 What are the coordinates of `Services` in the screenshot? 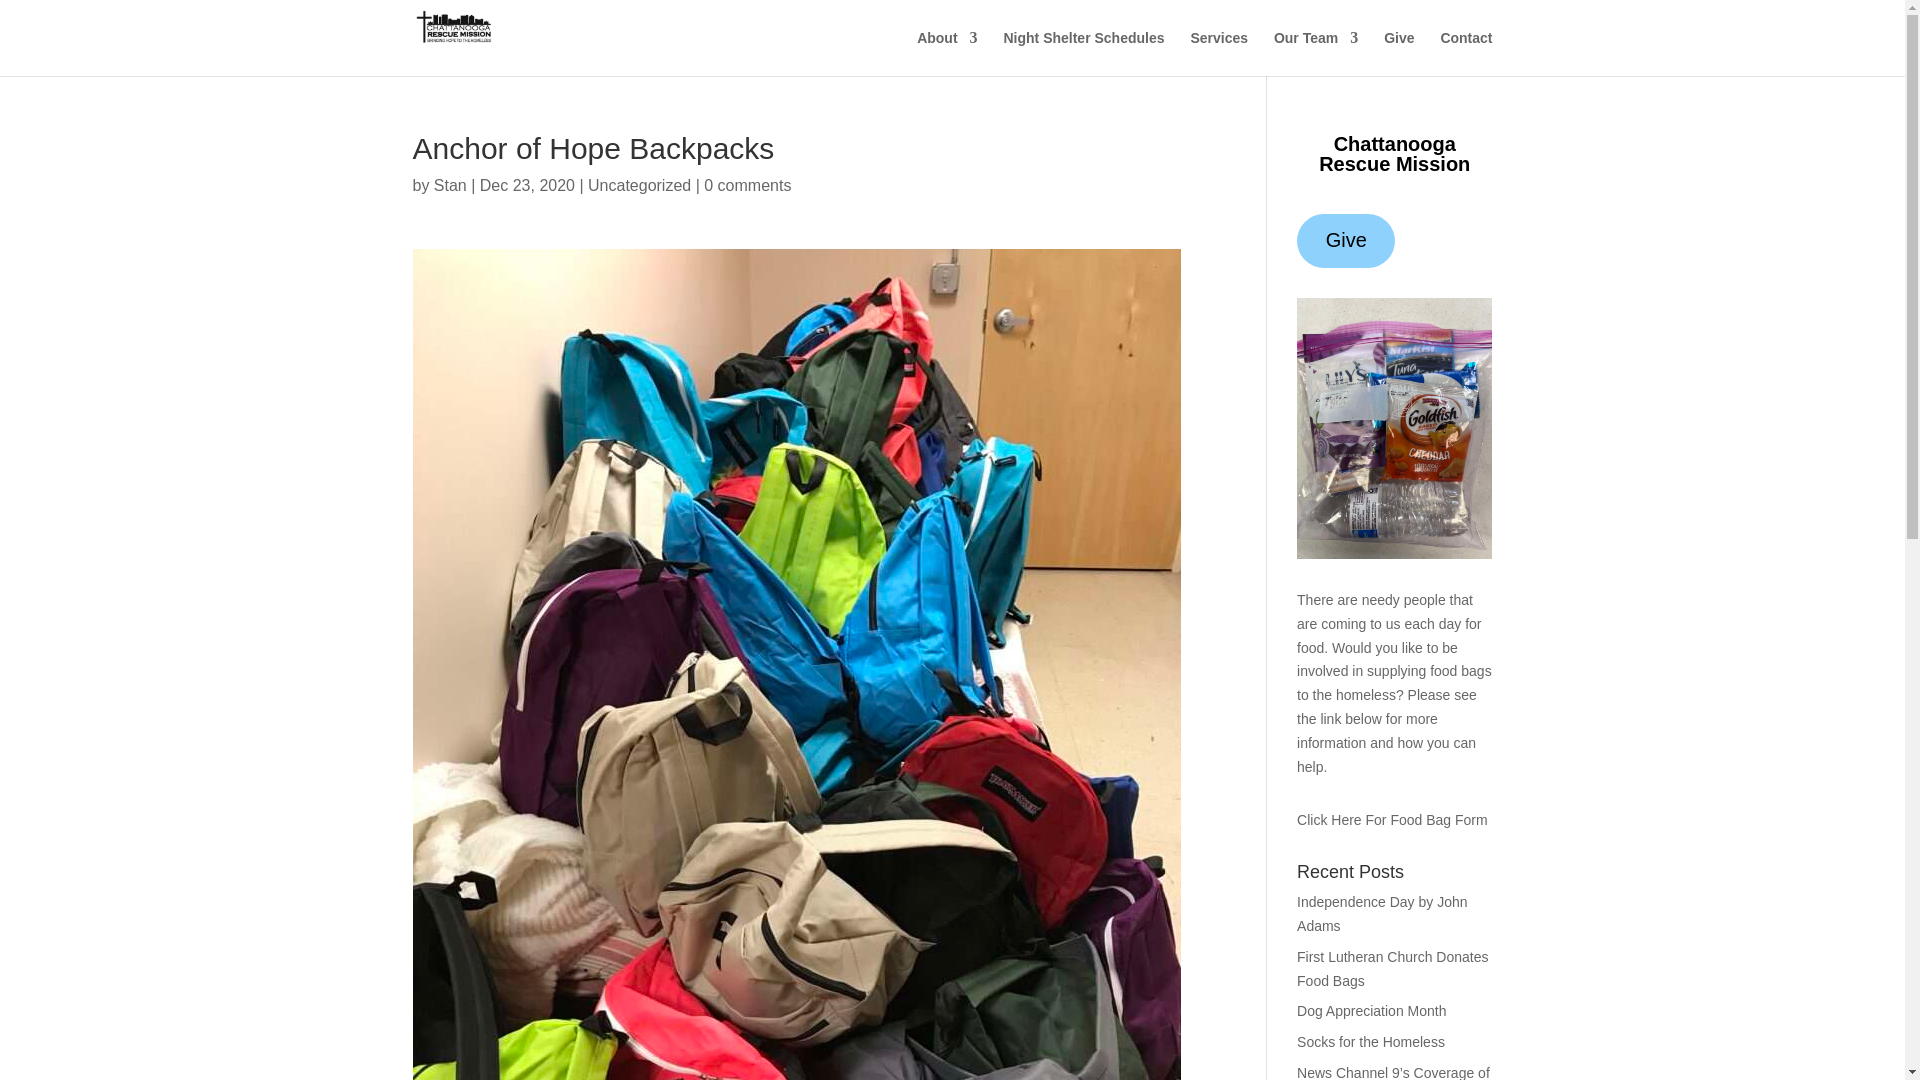 It's located at (1219, 53).